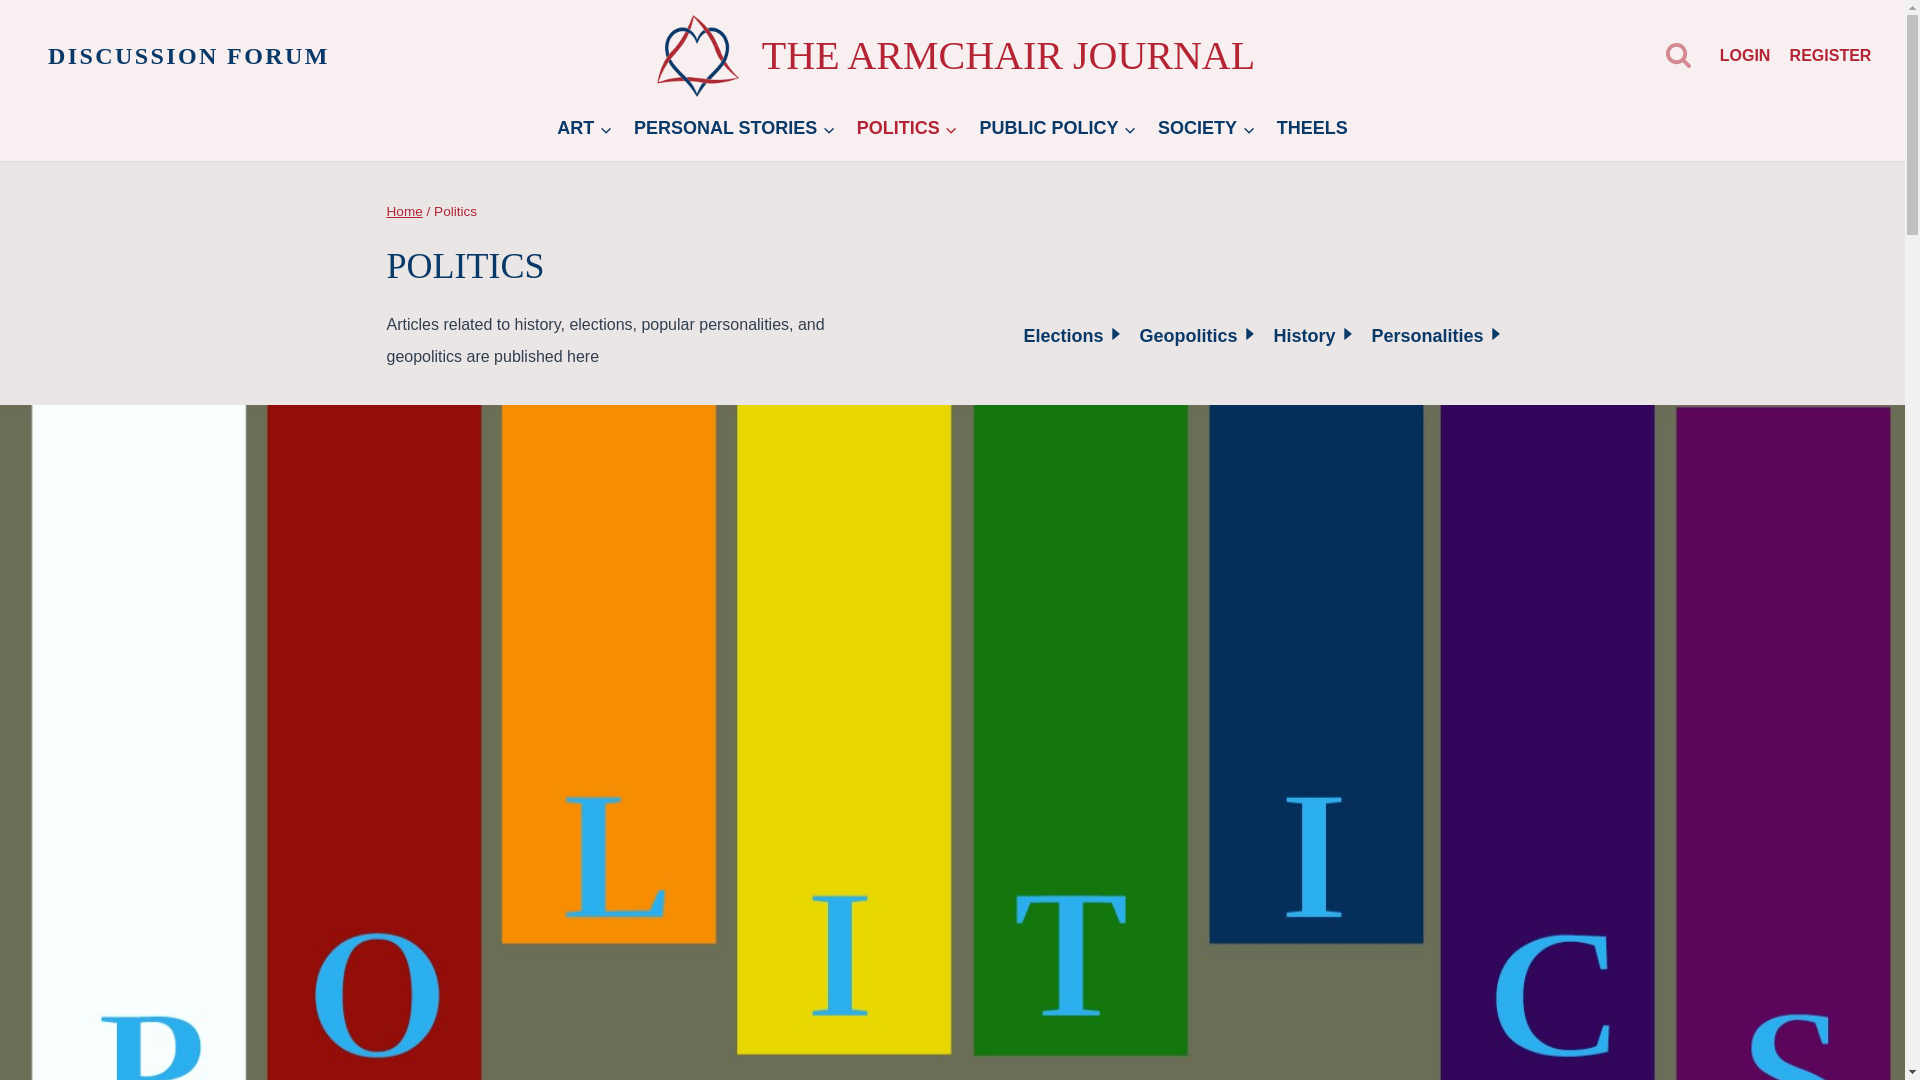 This screenshot has height=1080, width=1920. Describe the element at coordinates (1314, 335) in the screenshot. I see `History` at that location.